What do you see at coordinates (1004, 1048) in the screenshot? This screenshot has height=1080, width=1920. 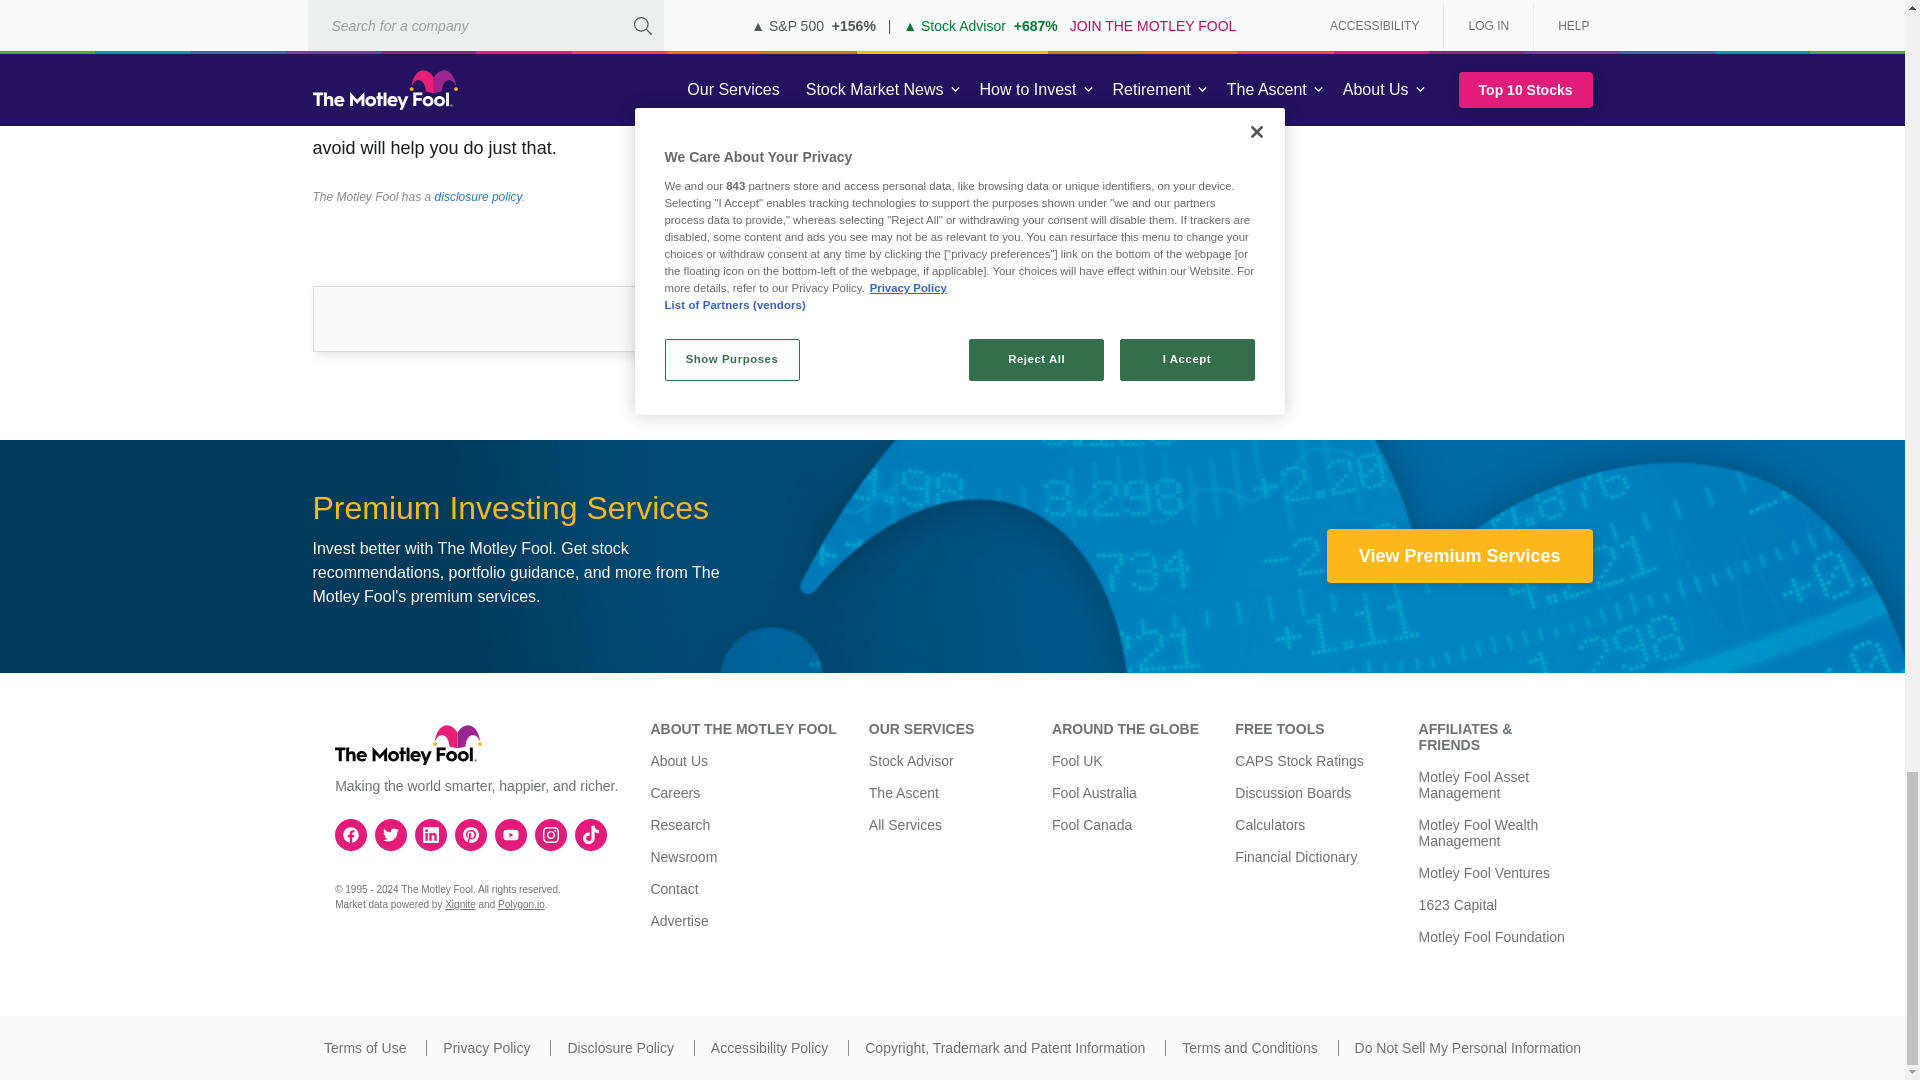 I see `Copyright, Trademark and Patent Information` at bounding box center [1004, 1048].